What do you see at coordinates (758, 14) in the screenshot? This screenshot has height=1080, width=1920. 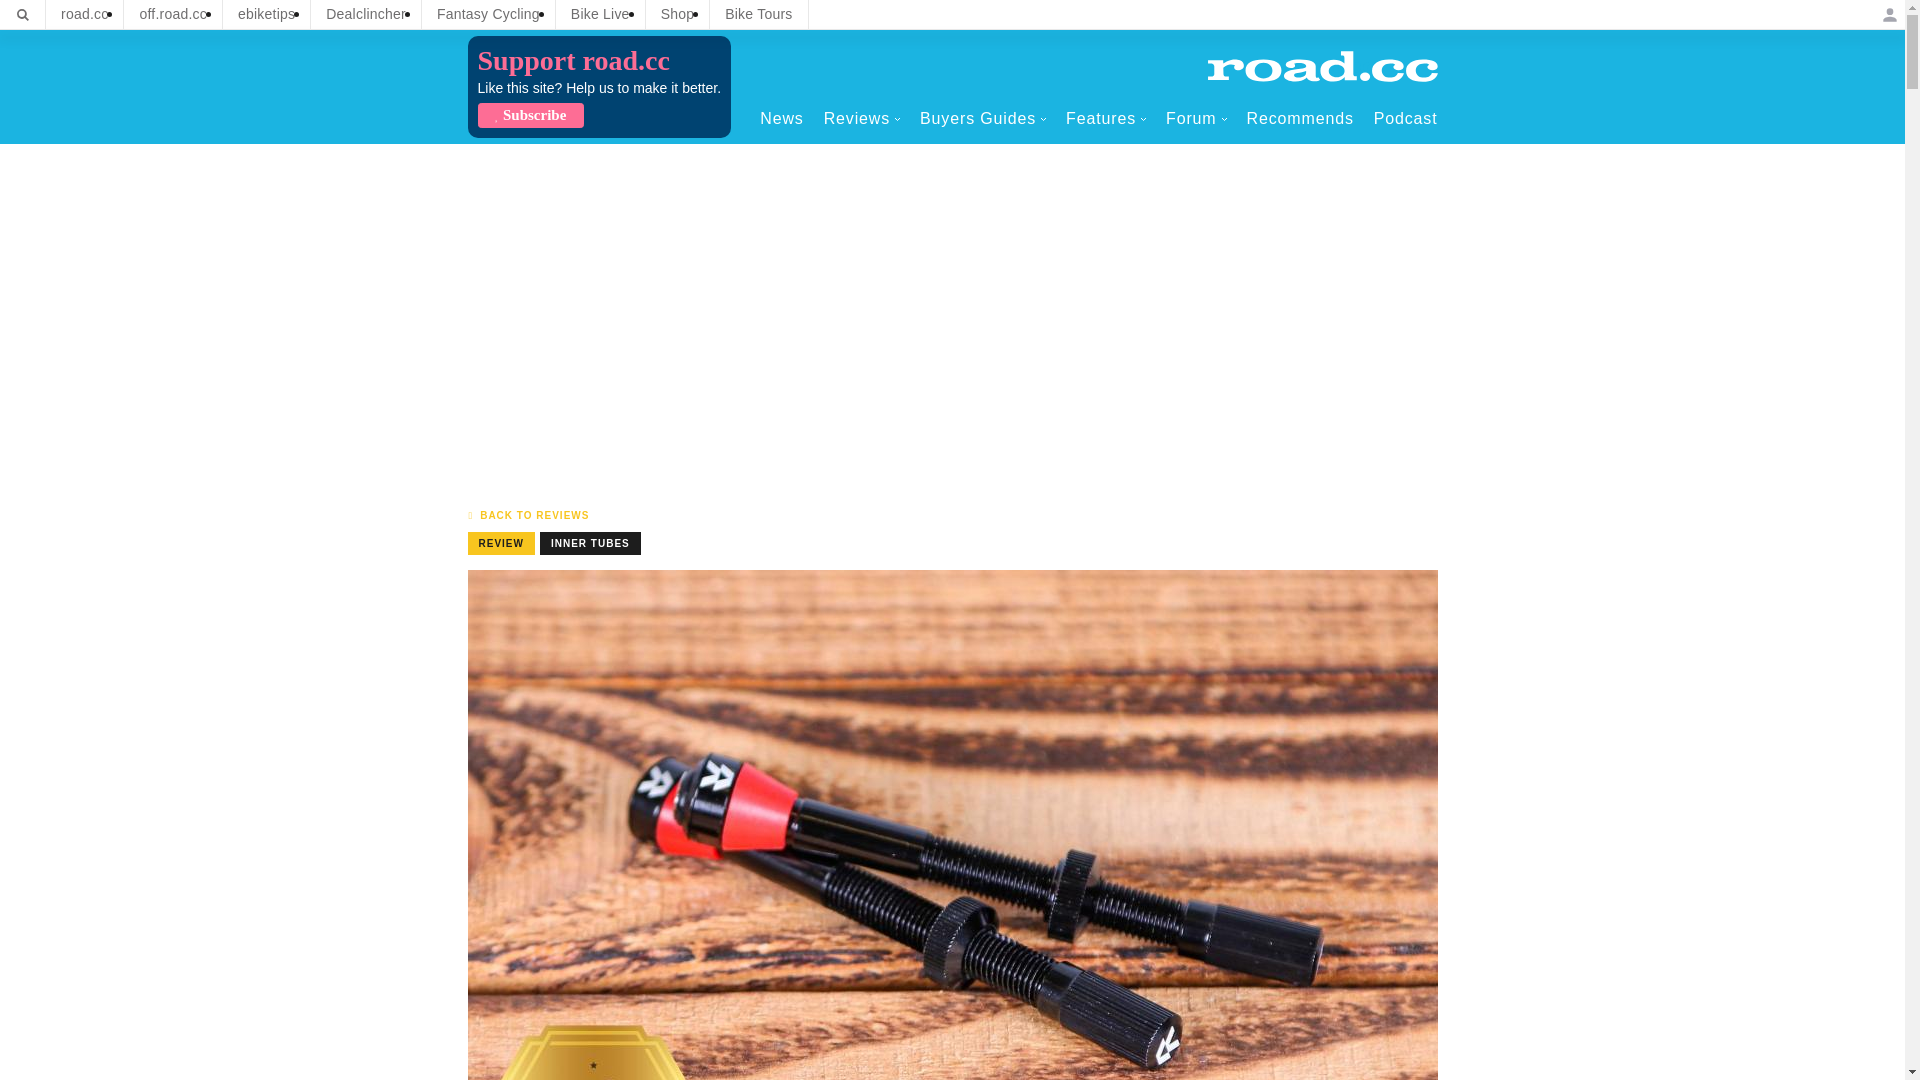 I see `Bike Tours` at bounding box center [758, 14].